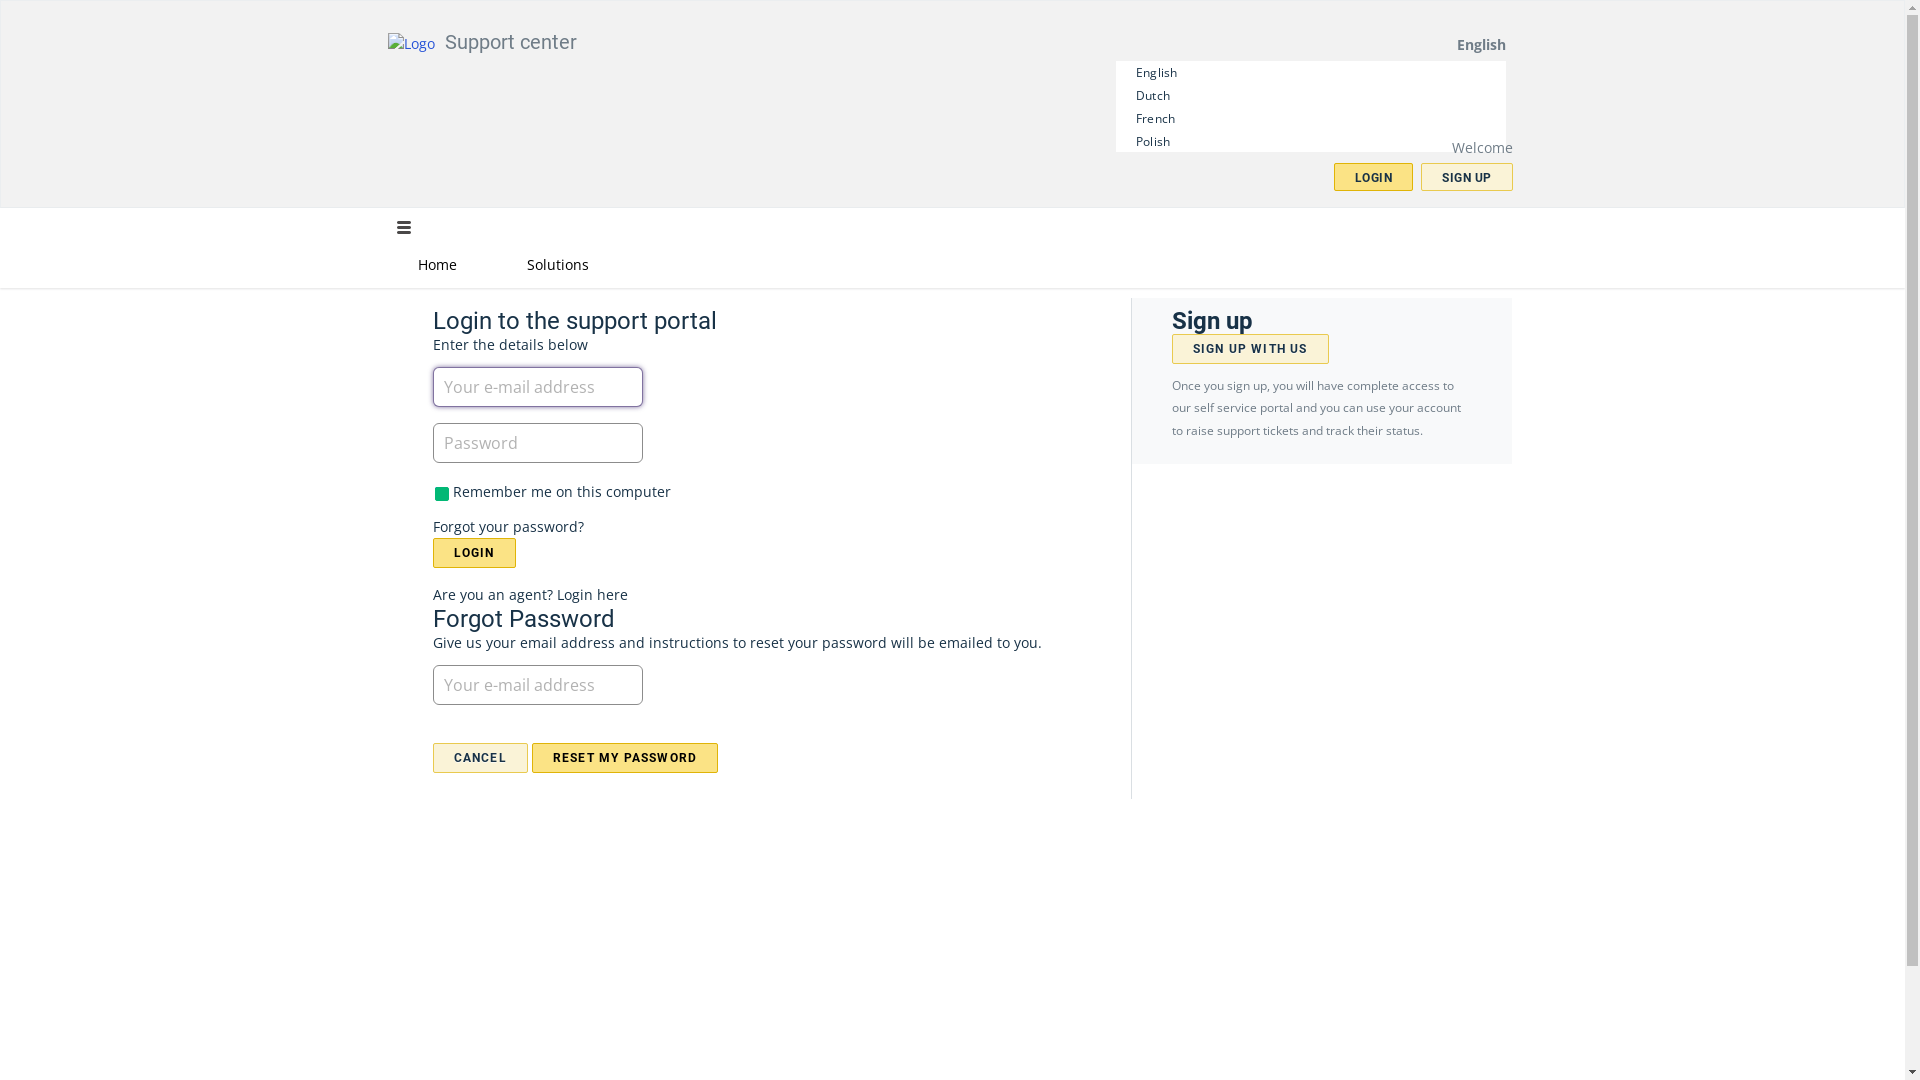 The image size is (1920, 1080). Describe the element at coordinates (508, 526) in the screenshot. I see `Forgot your password?` at that location.